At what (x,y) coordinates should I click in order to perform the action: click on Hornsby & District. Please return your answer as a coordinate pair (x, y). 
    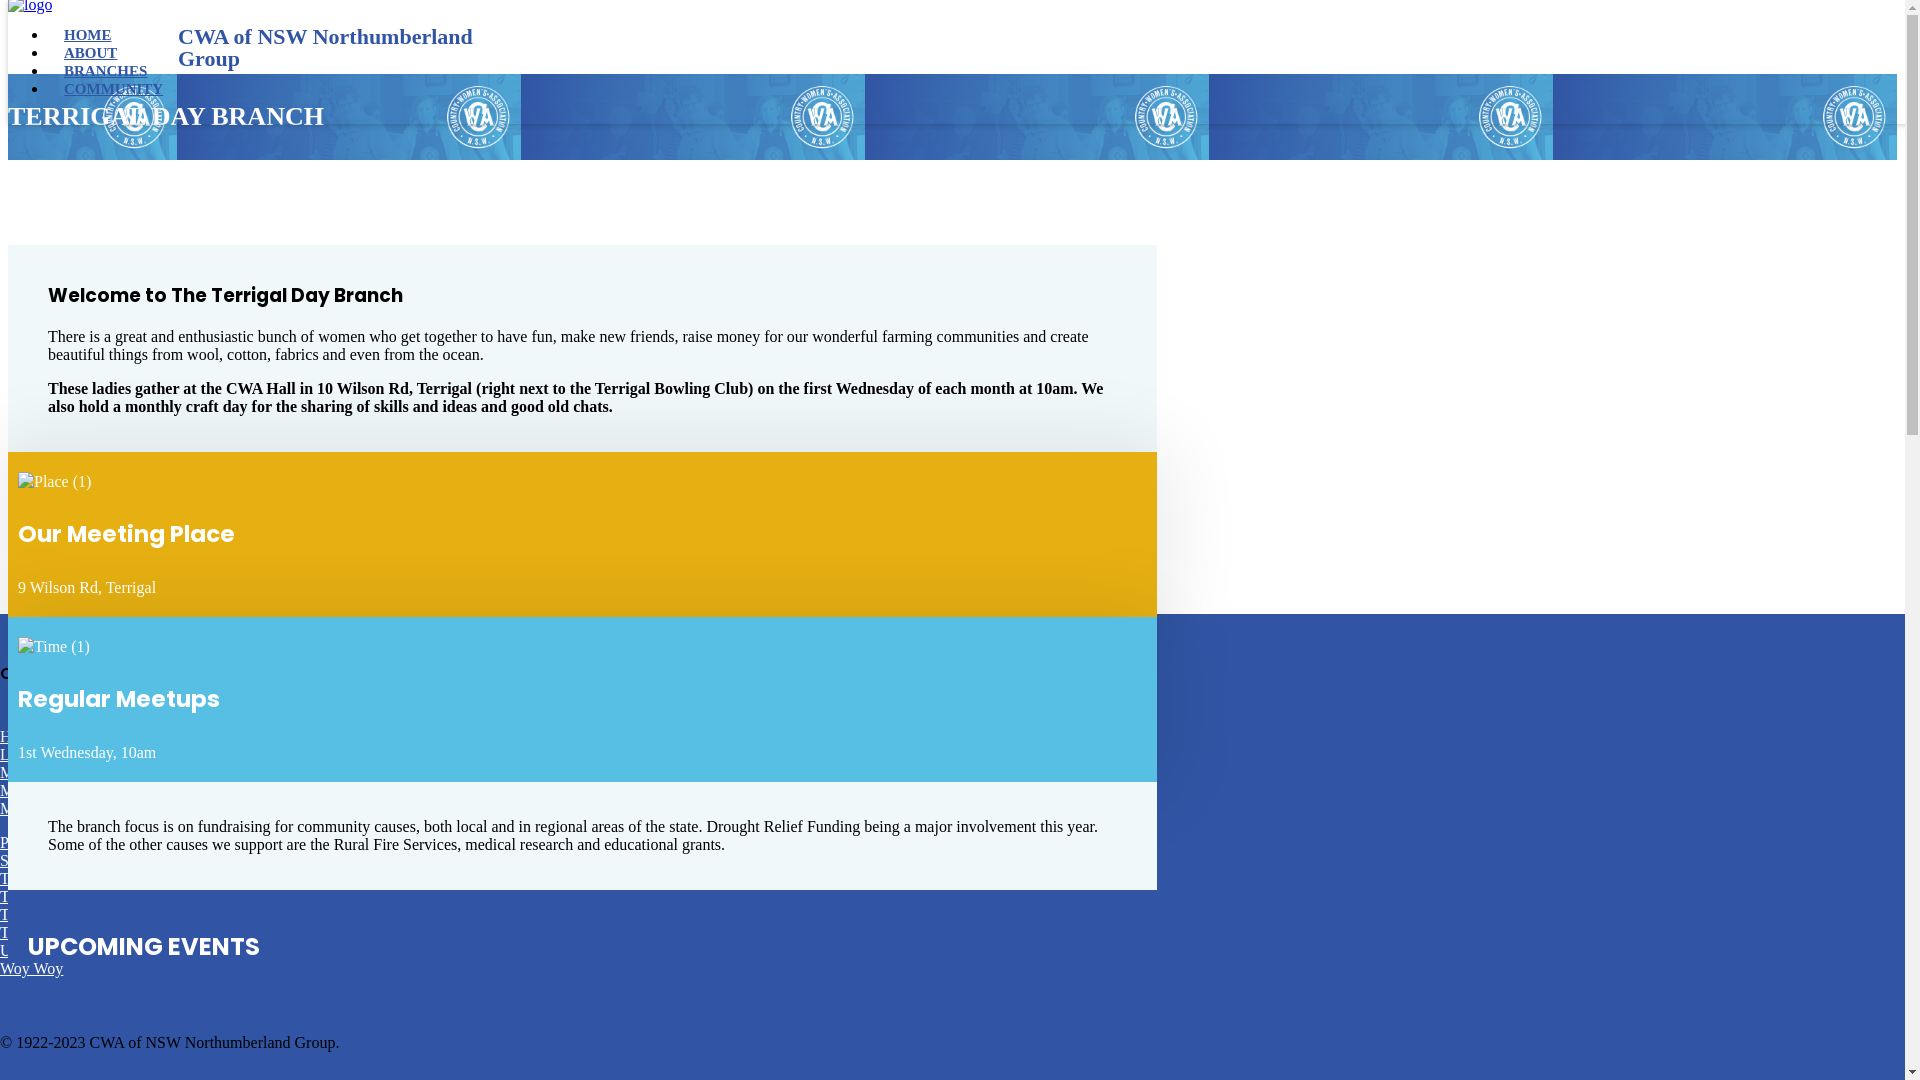
    Looking at the image, I should click on (62, 736).